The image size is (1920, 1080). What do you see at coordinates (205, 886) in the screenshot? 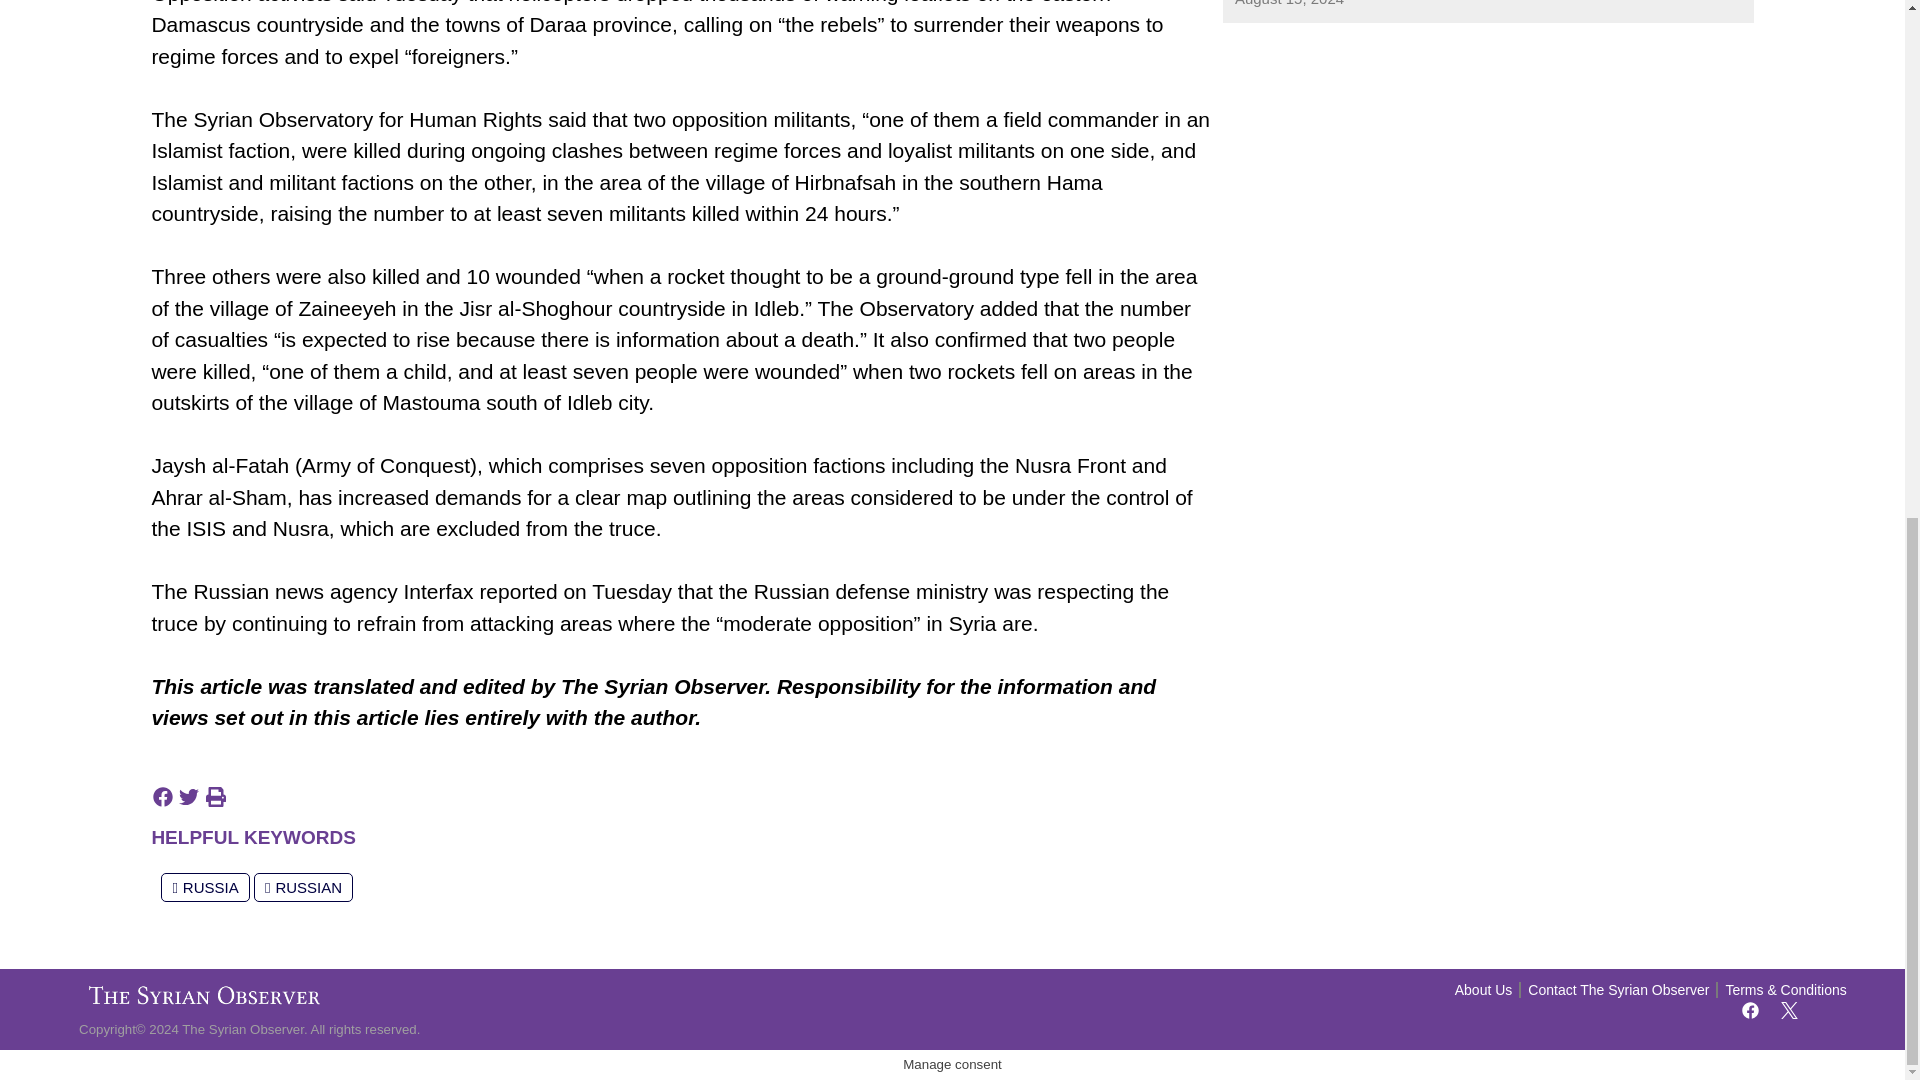
I see `RUSSIA` at bounding box center [205, 886].